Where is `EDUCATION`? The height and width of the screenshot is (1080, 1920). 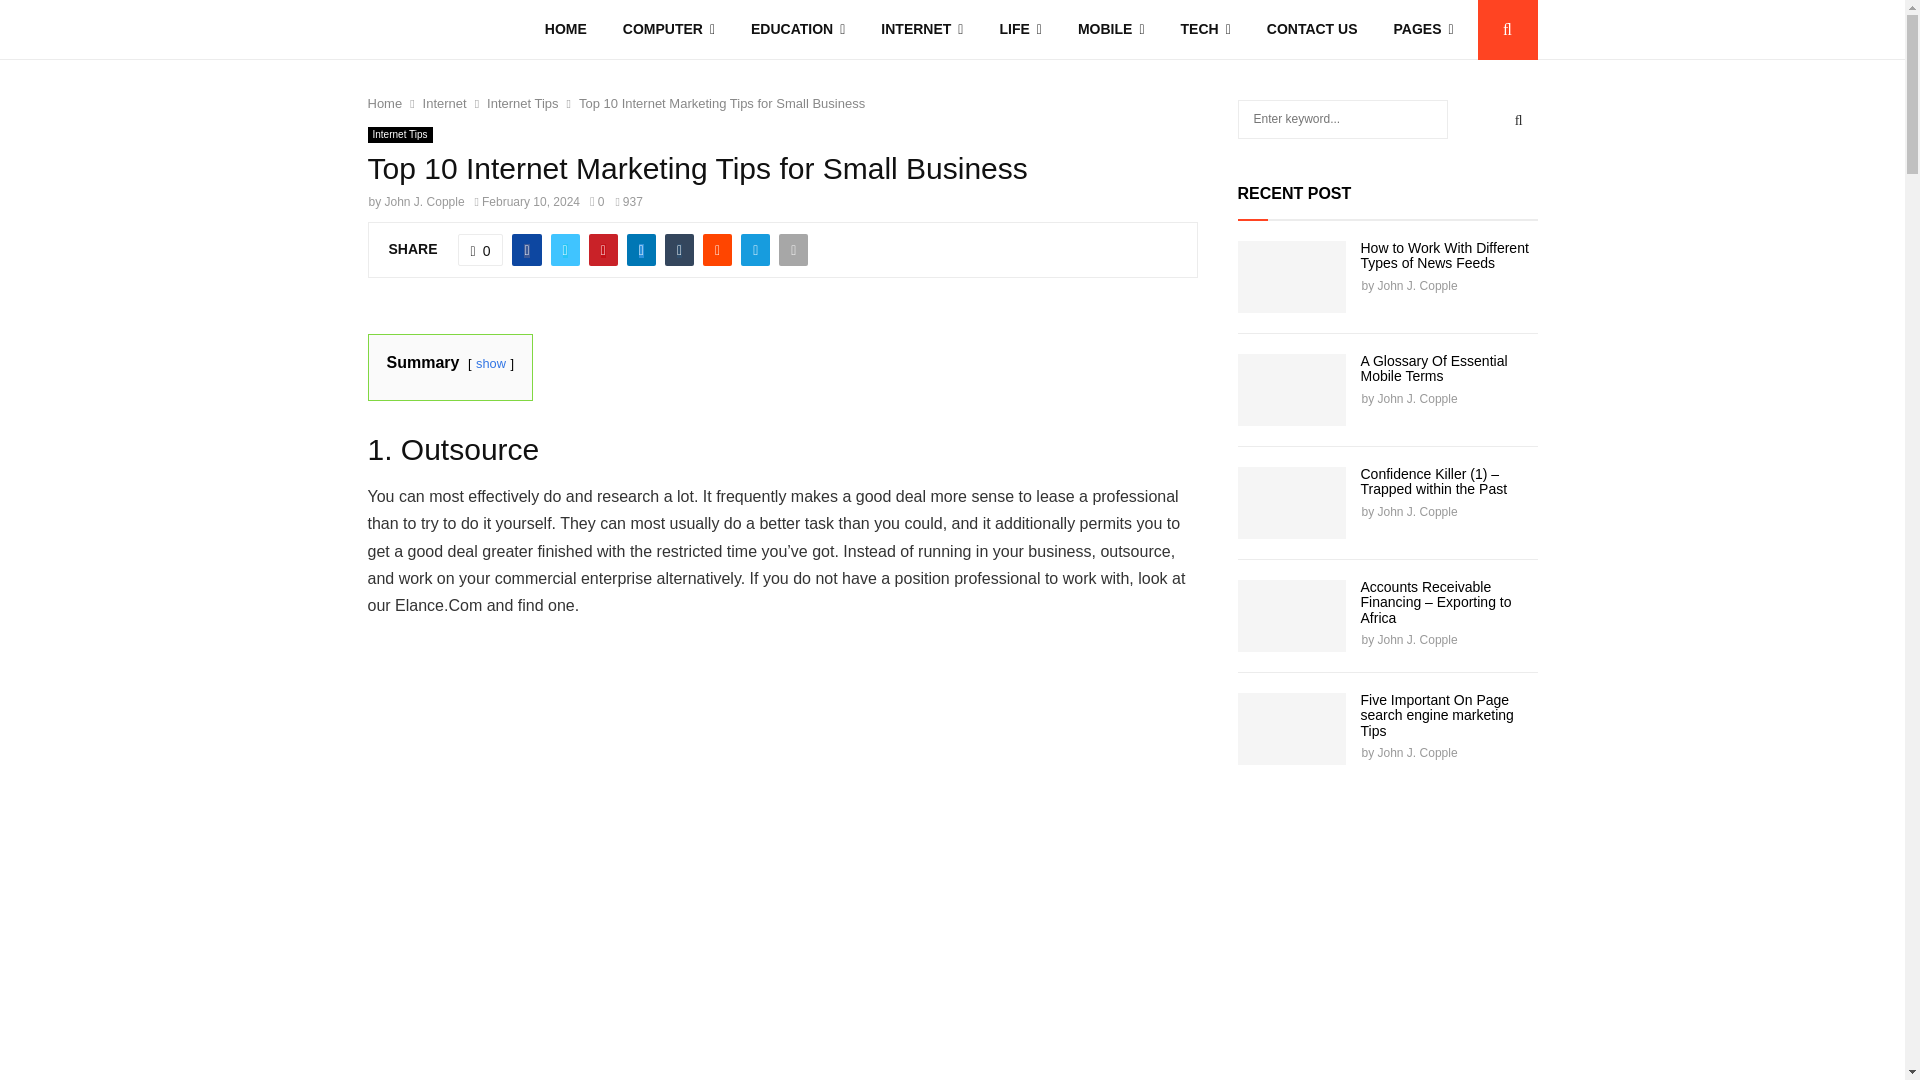 EDUCATION is located at coordinates (798, 30).